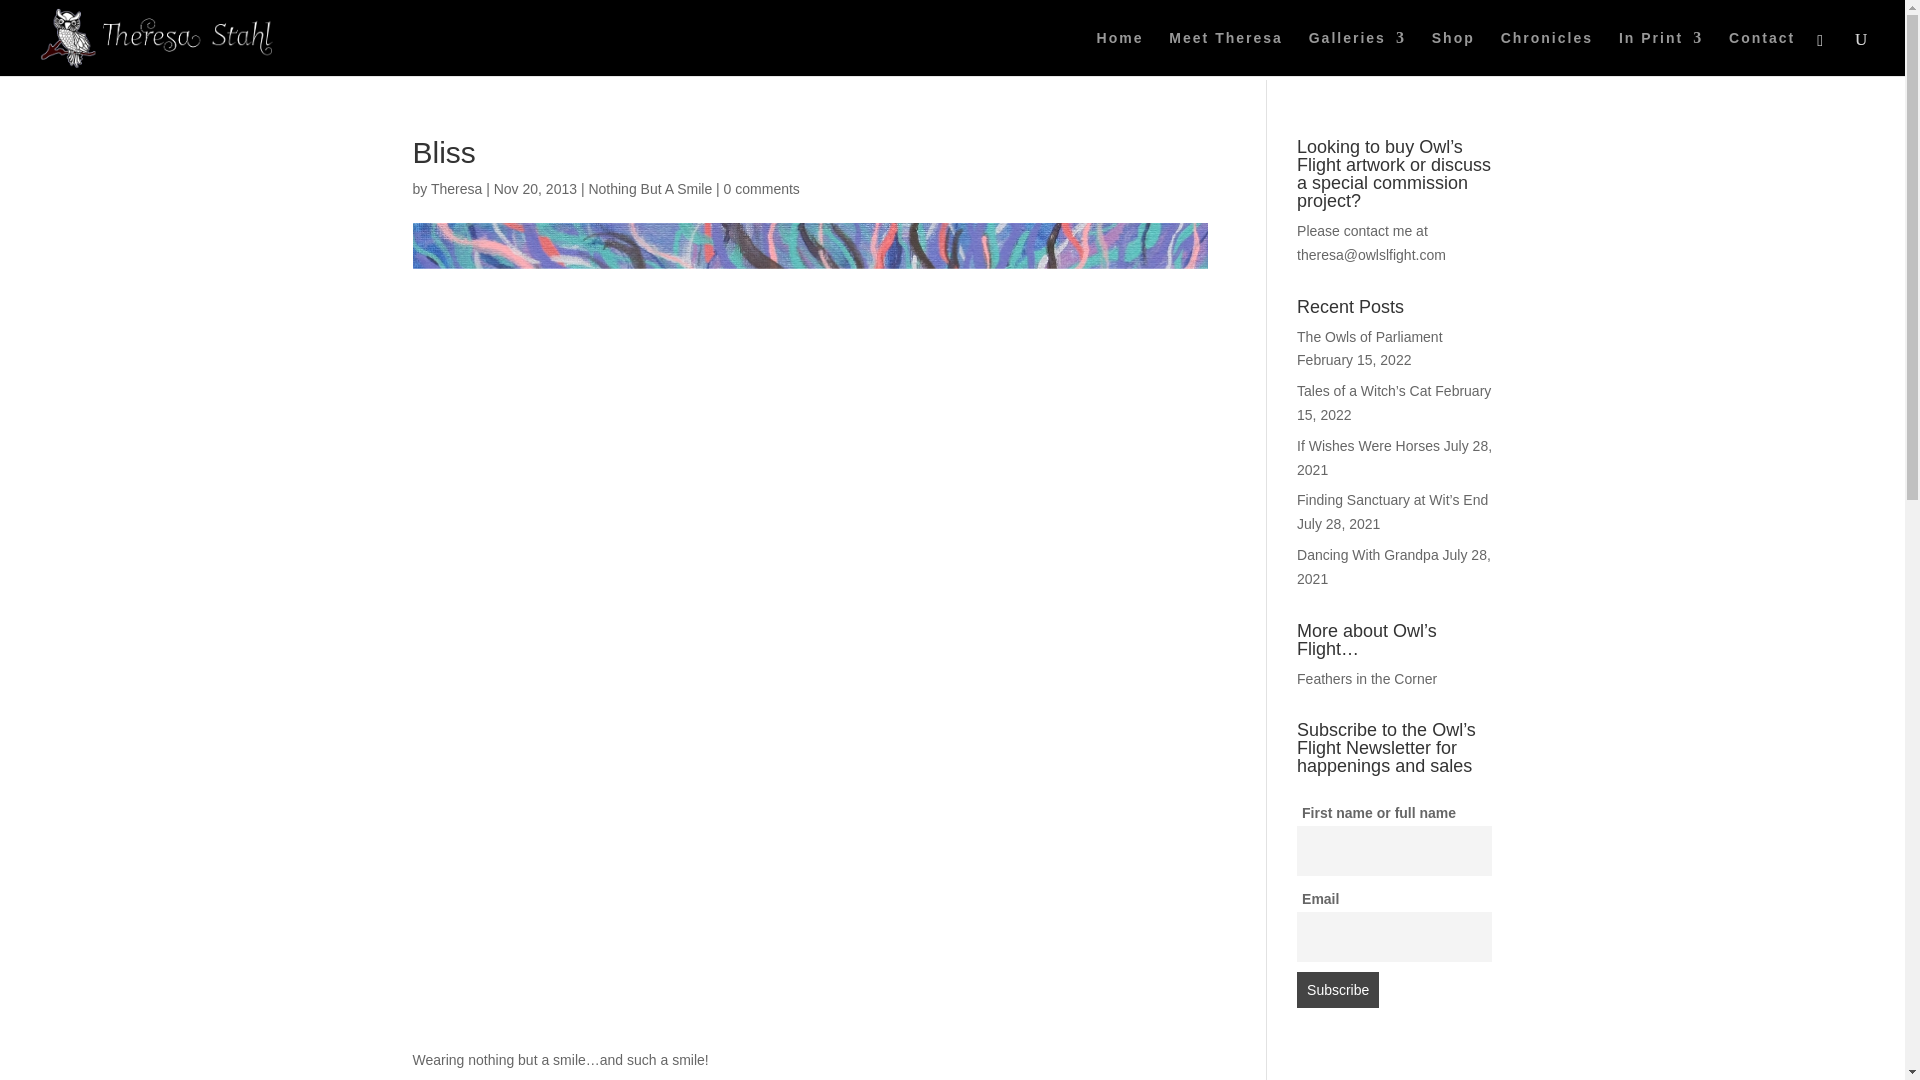 The image size is (1920, 1080). I want to click on Chronicles, so click(1547, 53).